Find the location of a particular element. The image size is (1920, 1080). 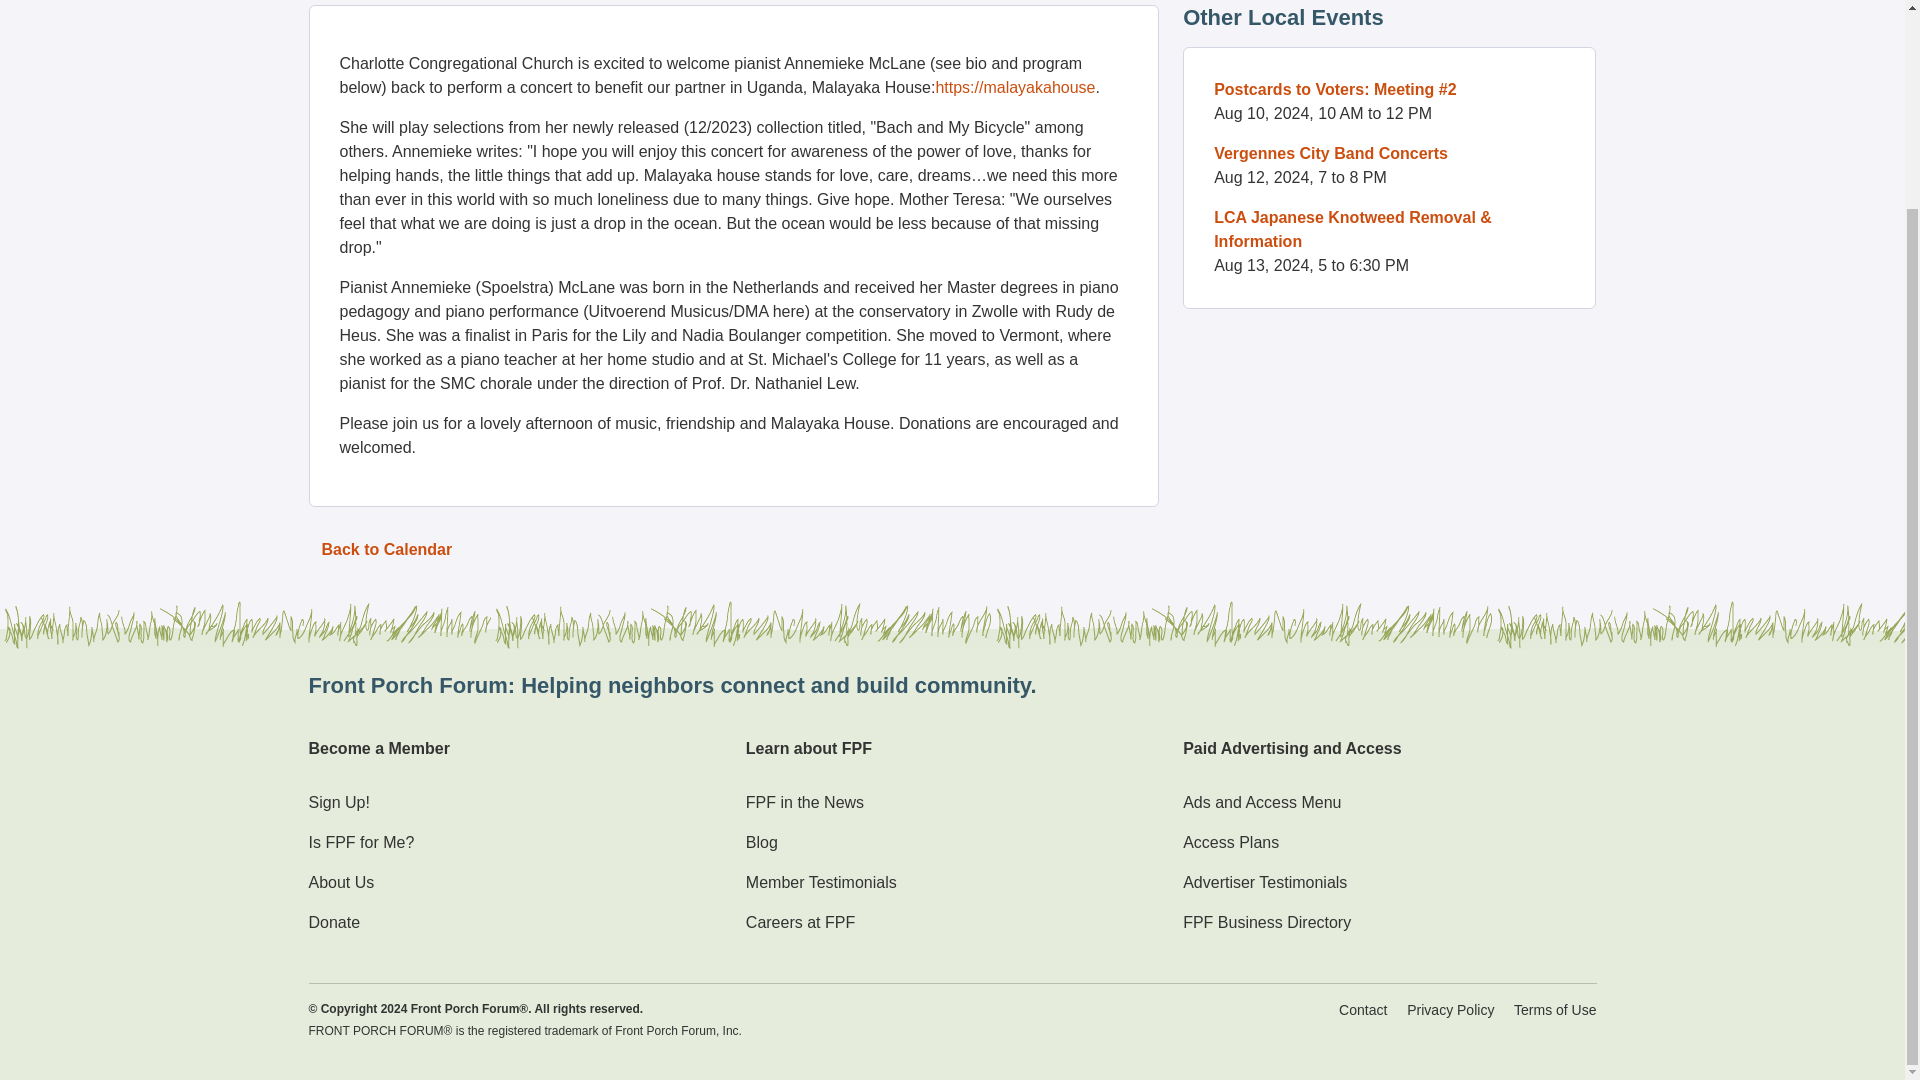

Is FPF for Me? is located at coordinates (360, 842).